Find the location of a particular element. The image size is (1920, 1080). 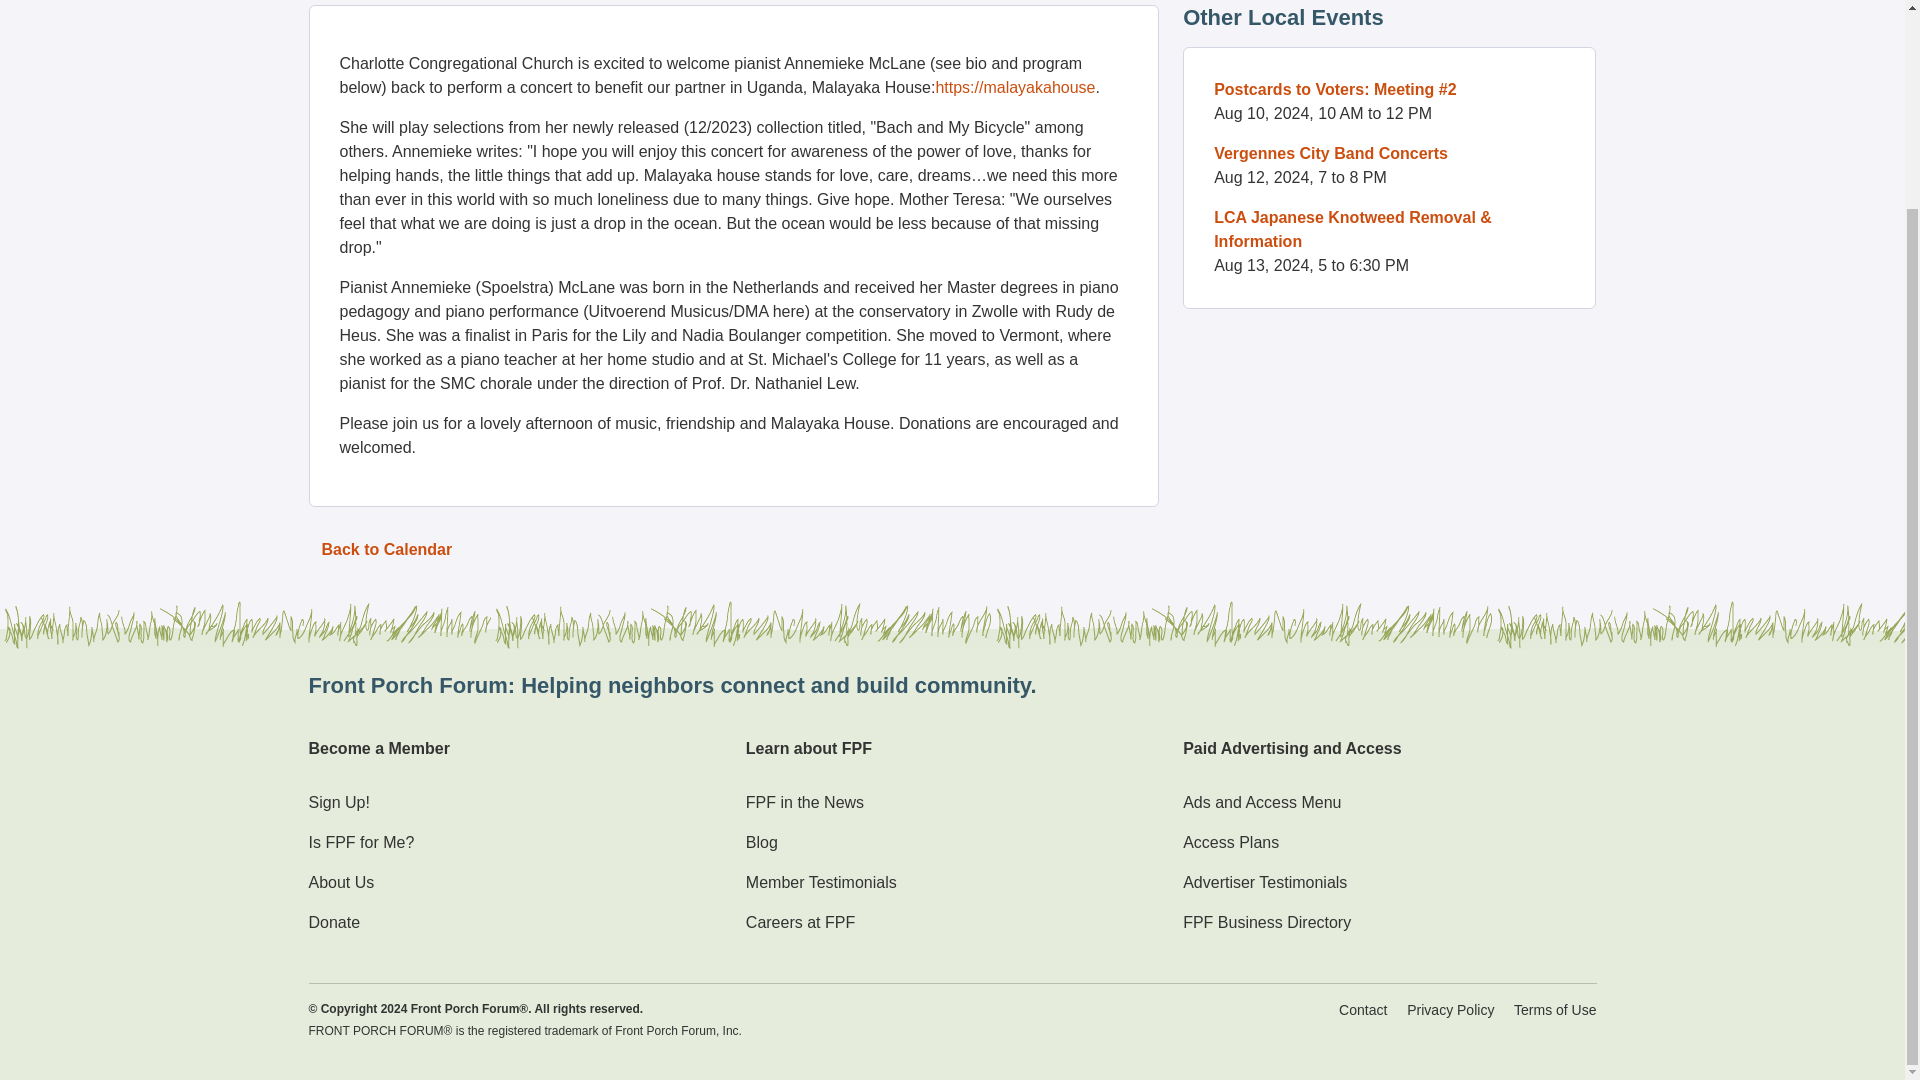

Is FPF for Me? is located at coordinates (360, 842).